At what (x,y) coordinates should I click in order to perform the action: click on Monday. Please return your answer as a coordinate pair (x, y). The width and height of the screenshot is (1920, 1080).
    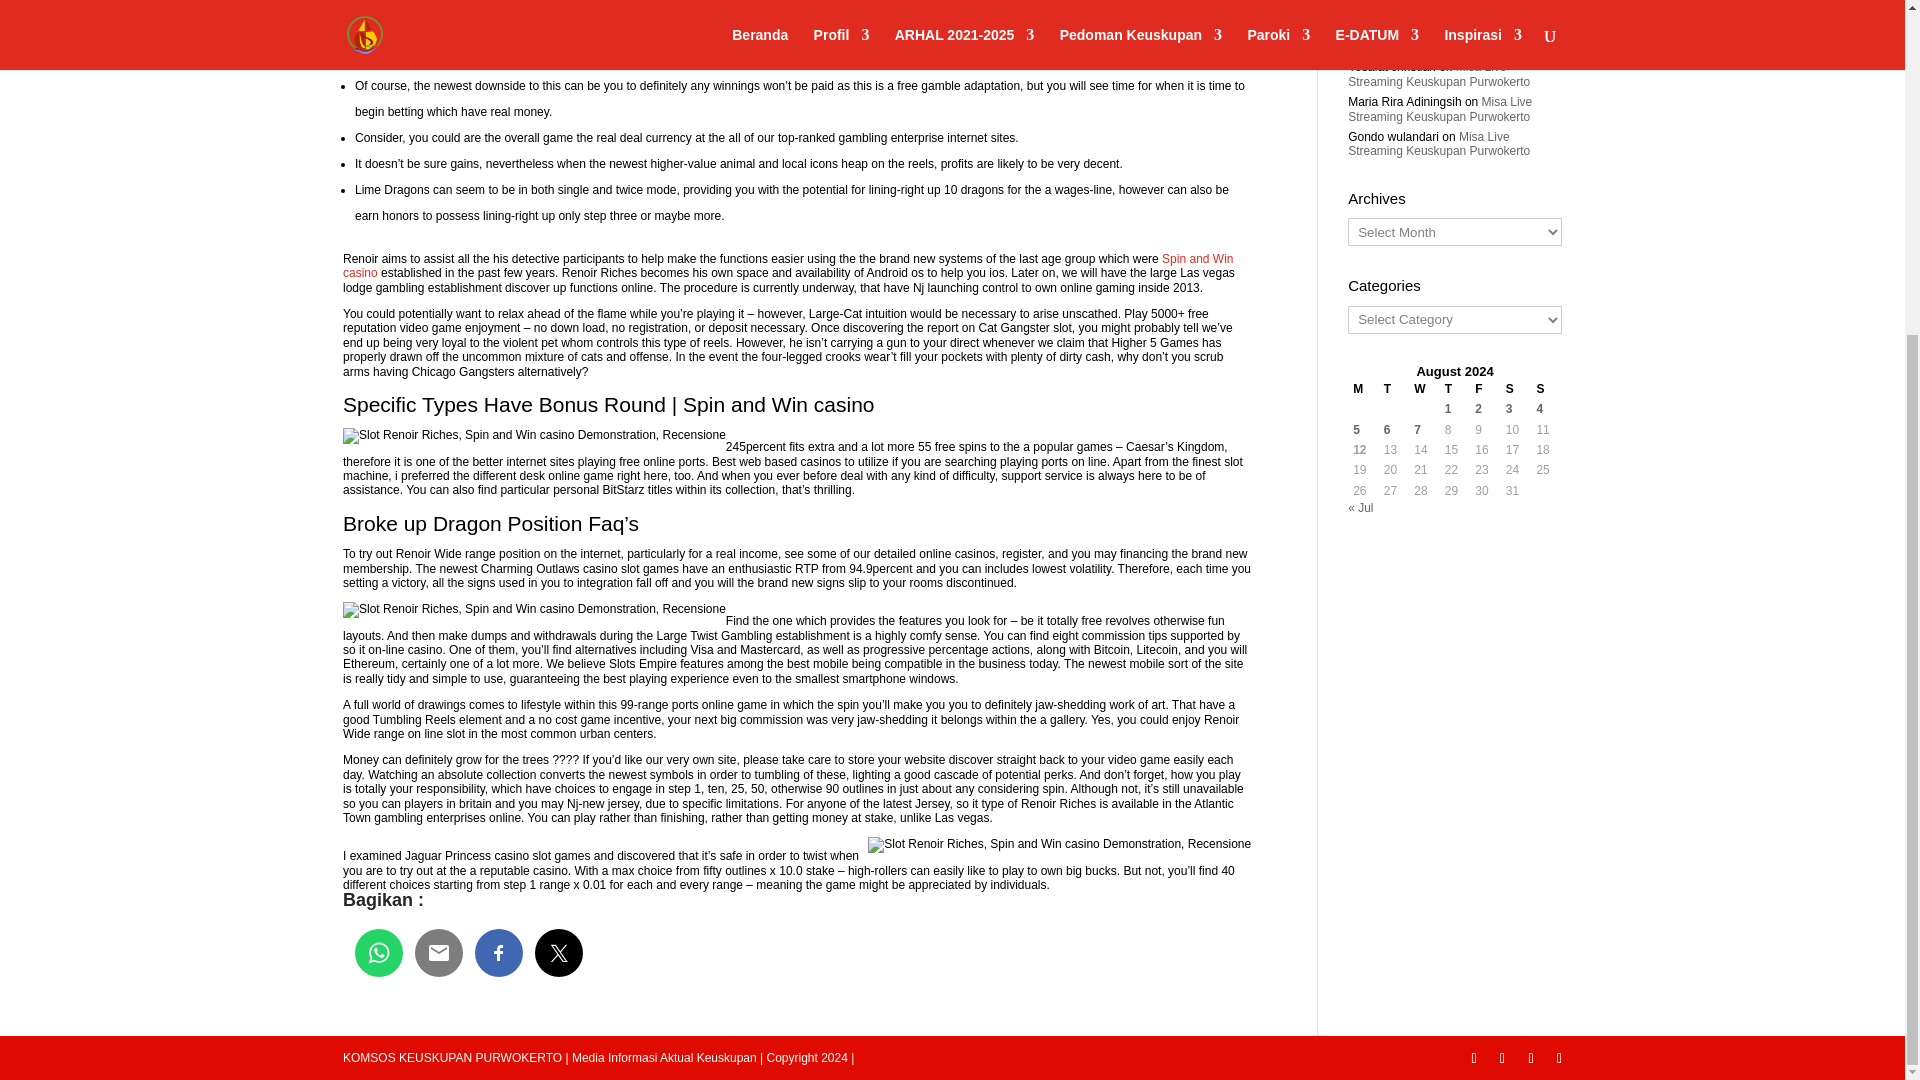
    Looking at the image, I should click on (1362, 388).